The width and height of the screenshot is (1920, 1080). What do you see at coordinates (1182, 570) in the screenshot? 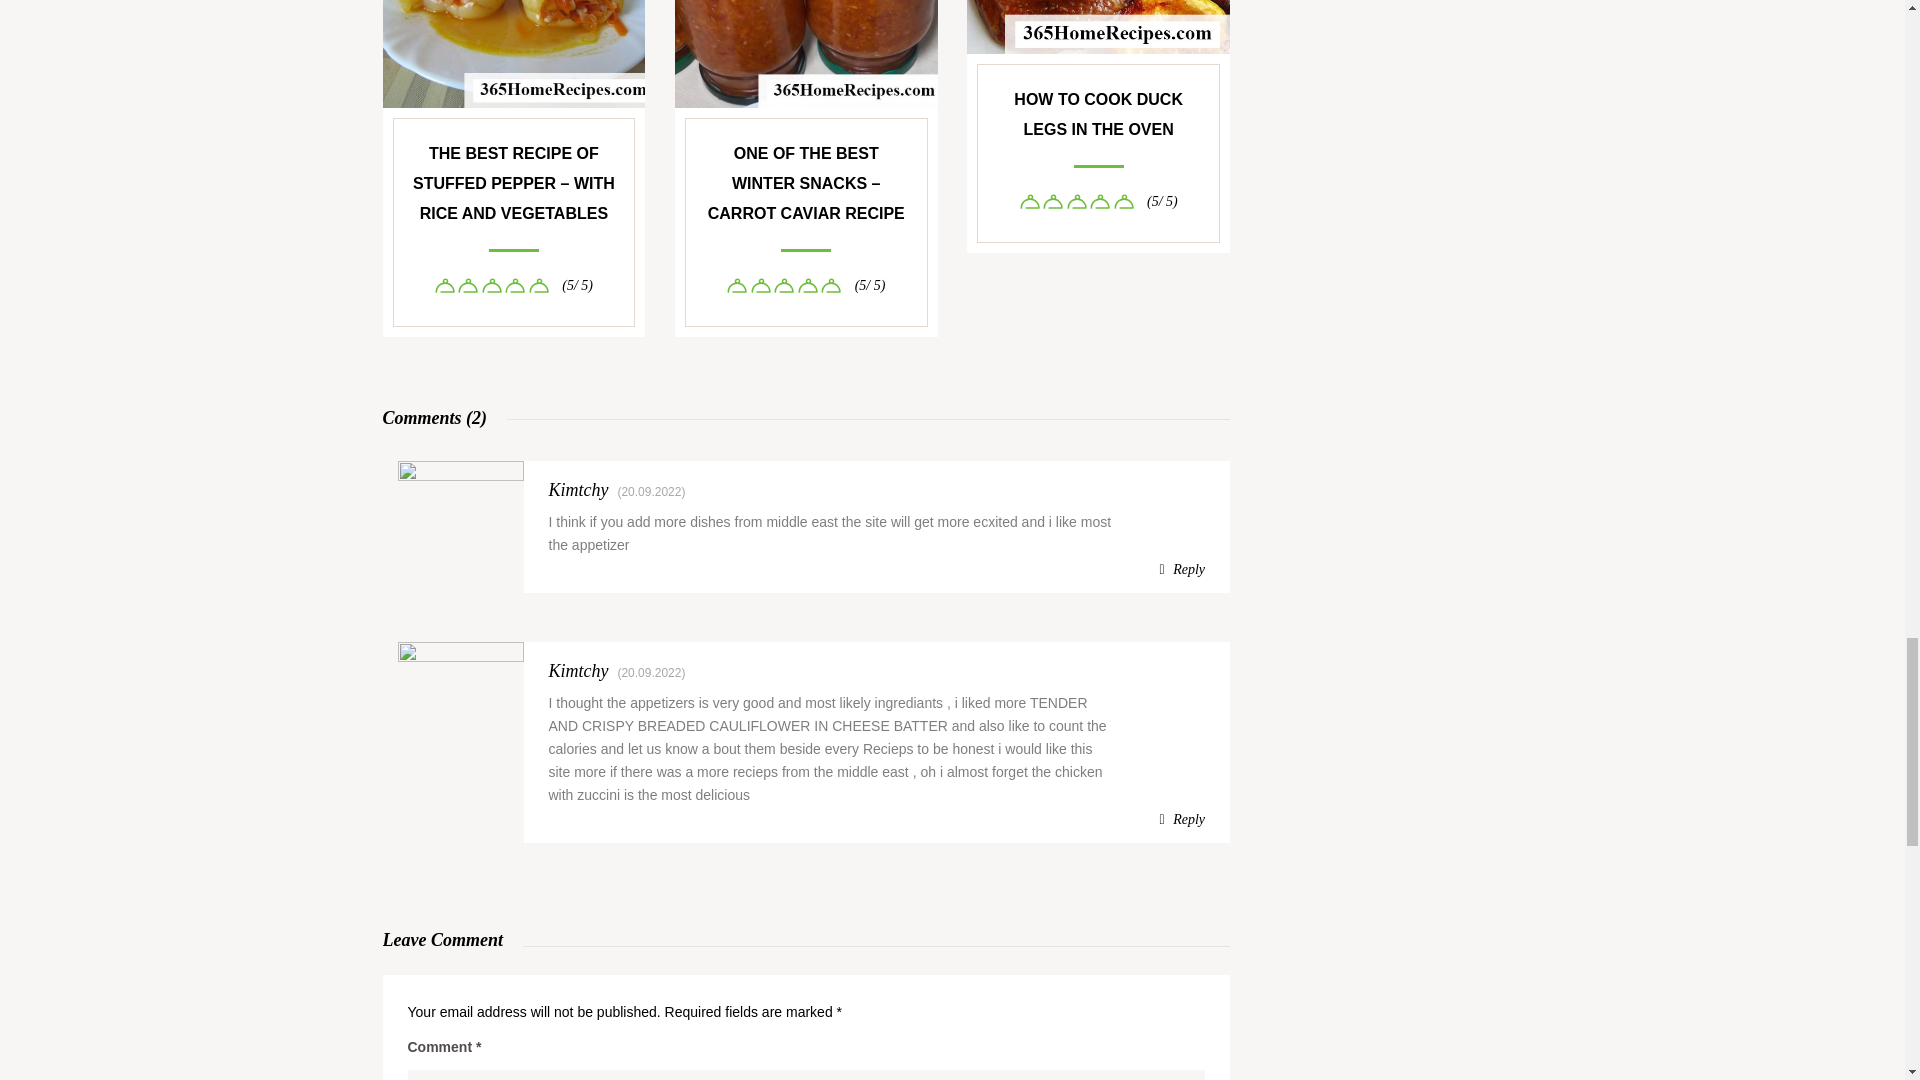
I see `Reply` at bounding box center [1182, 570].